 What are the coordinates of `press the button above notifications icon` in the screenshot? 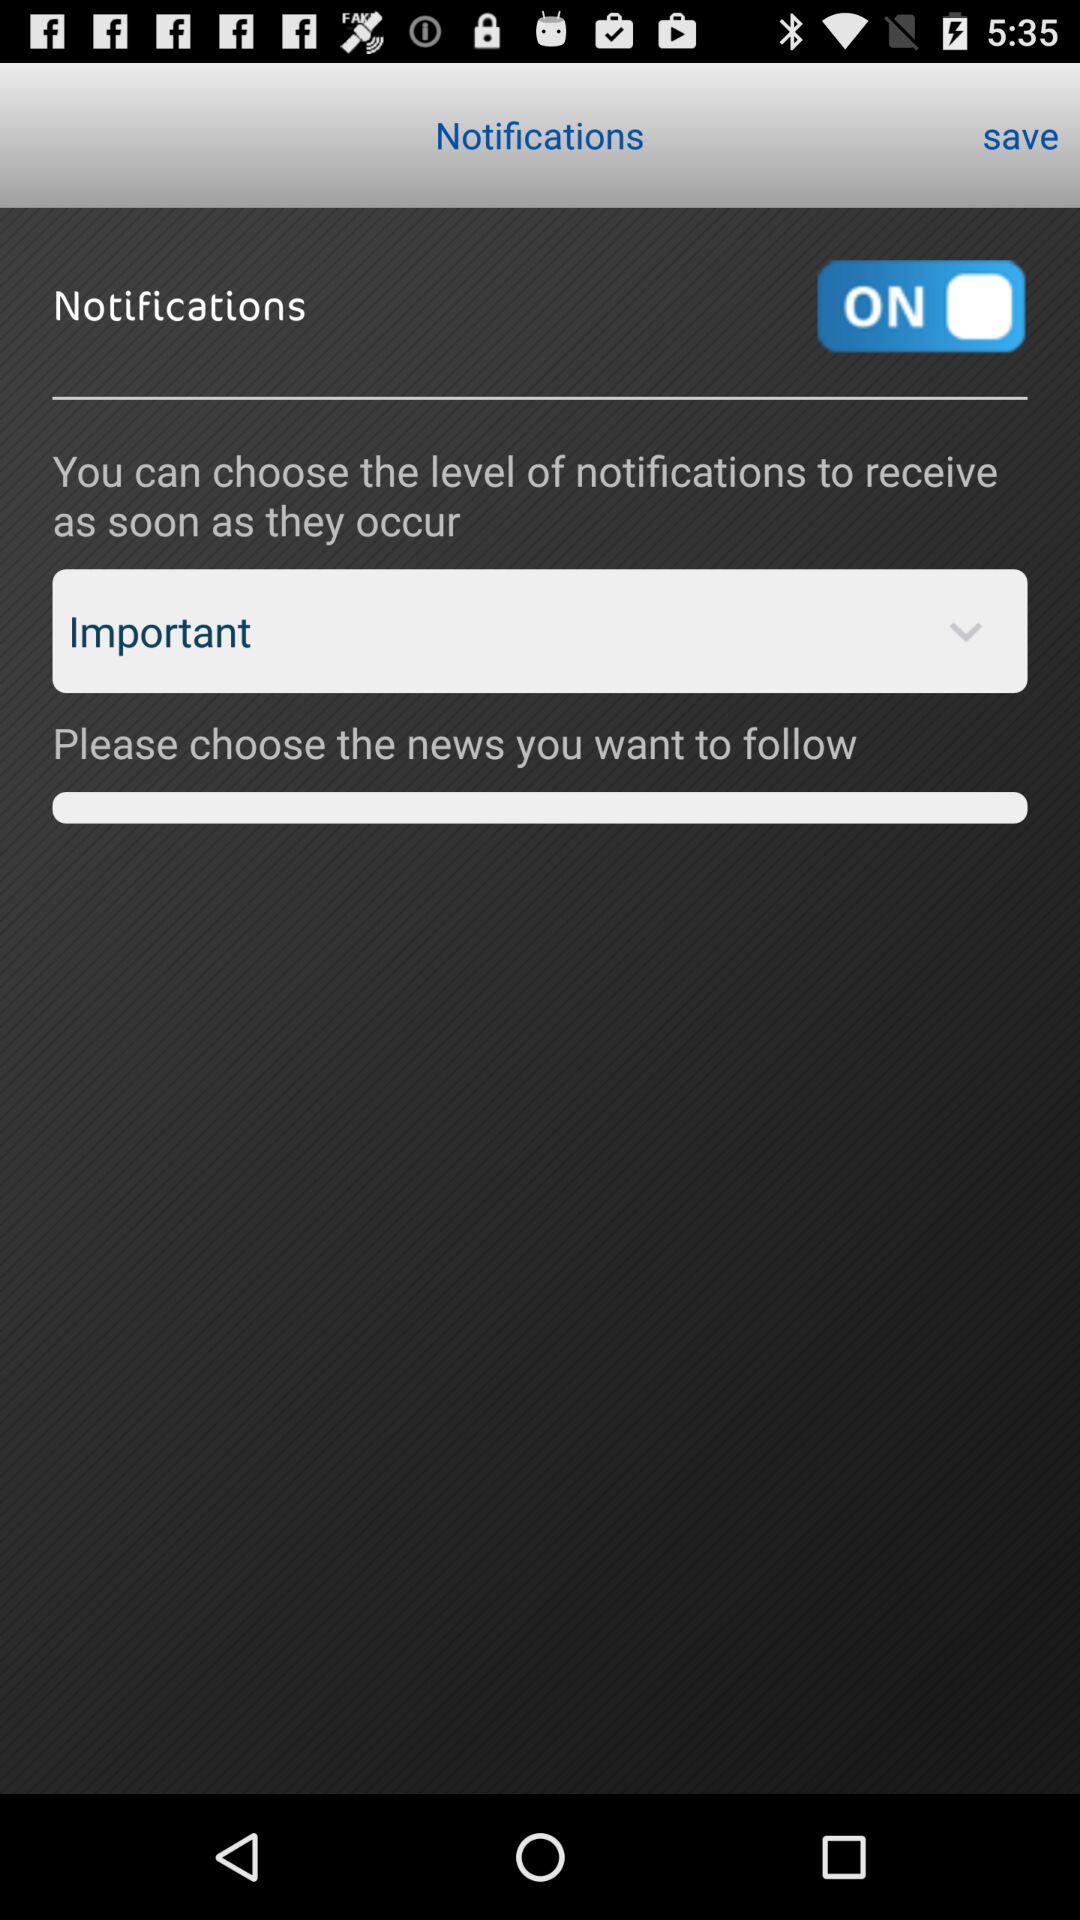 It's located at (1020, 134).